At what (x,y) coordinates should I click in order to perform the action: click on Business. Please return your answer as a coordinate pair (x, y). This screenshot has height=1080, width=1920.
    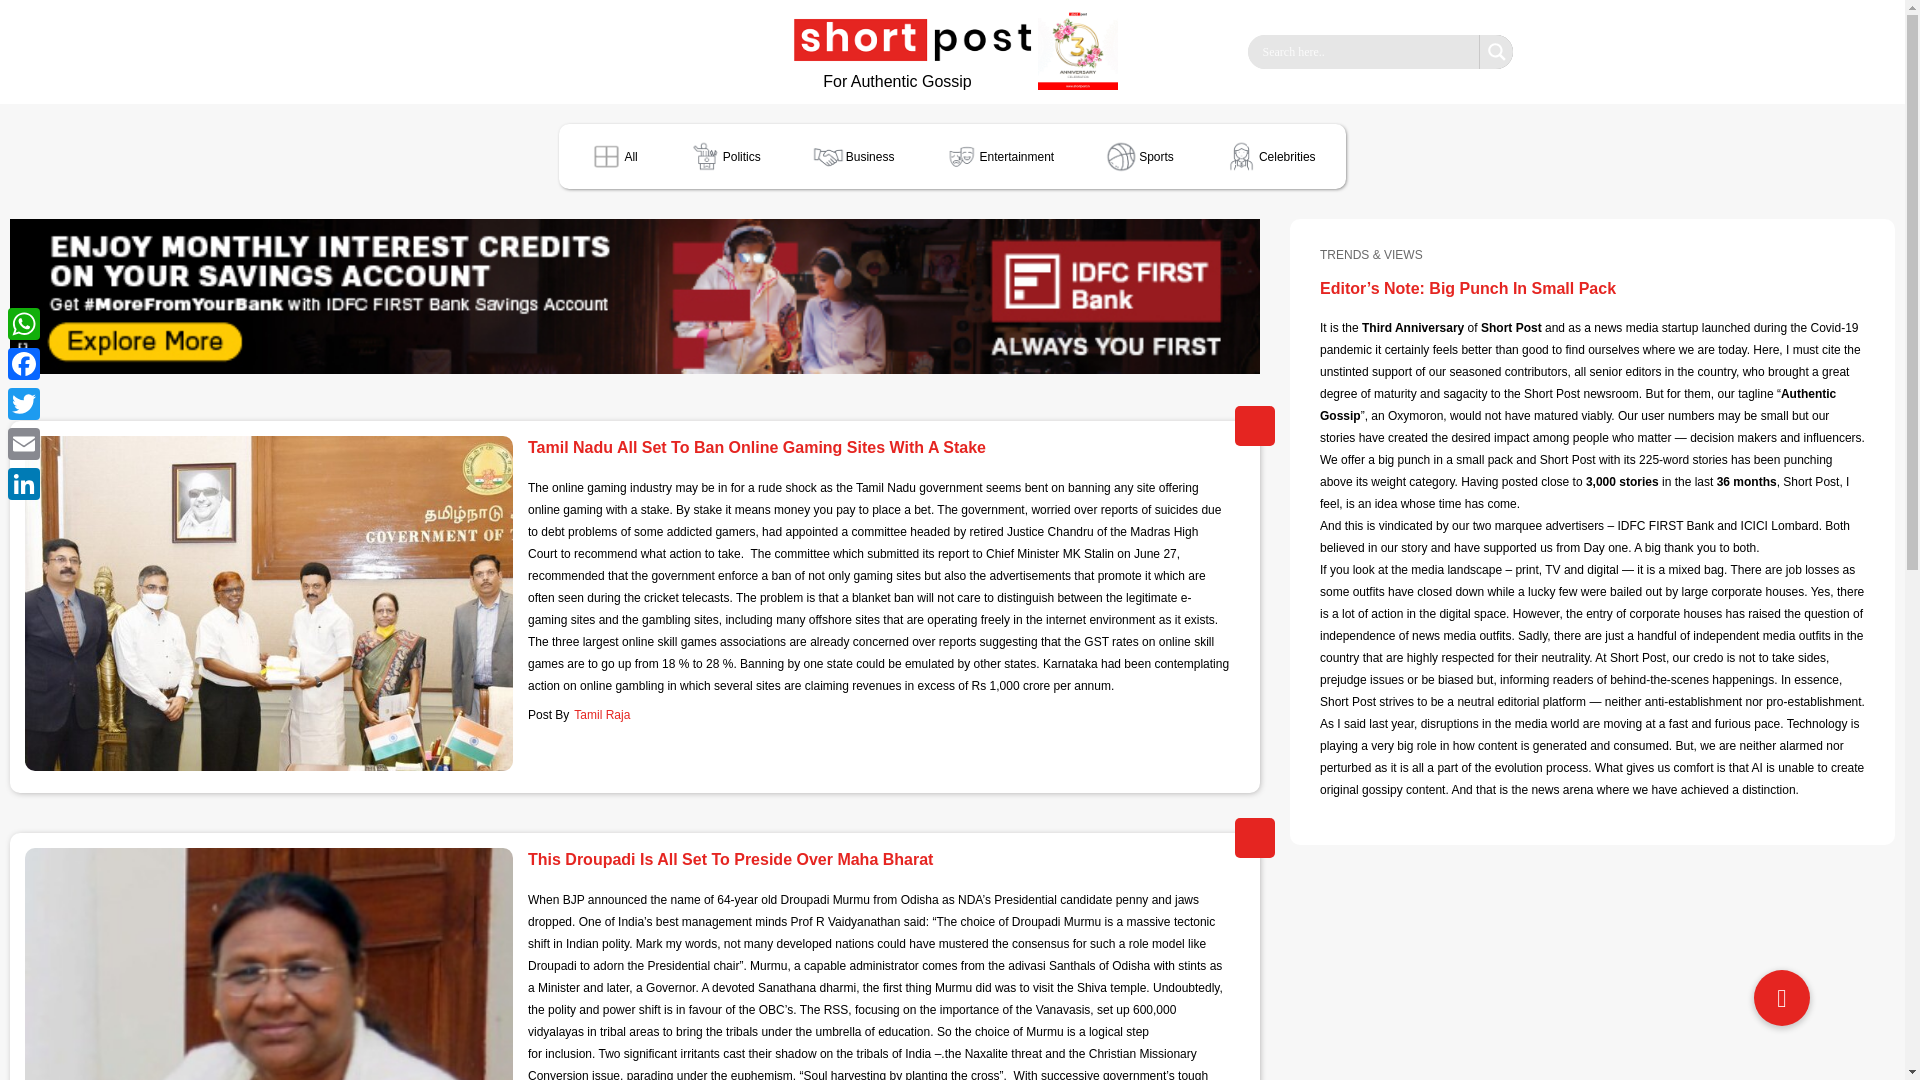
    Looking at the image, I should click on (853, 156).